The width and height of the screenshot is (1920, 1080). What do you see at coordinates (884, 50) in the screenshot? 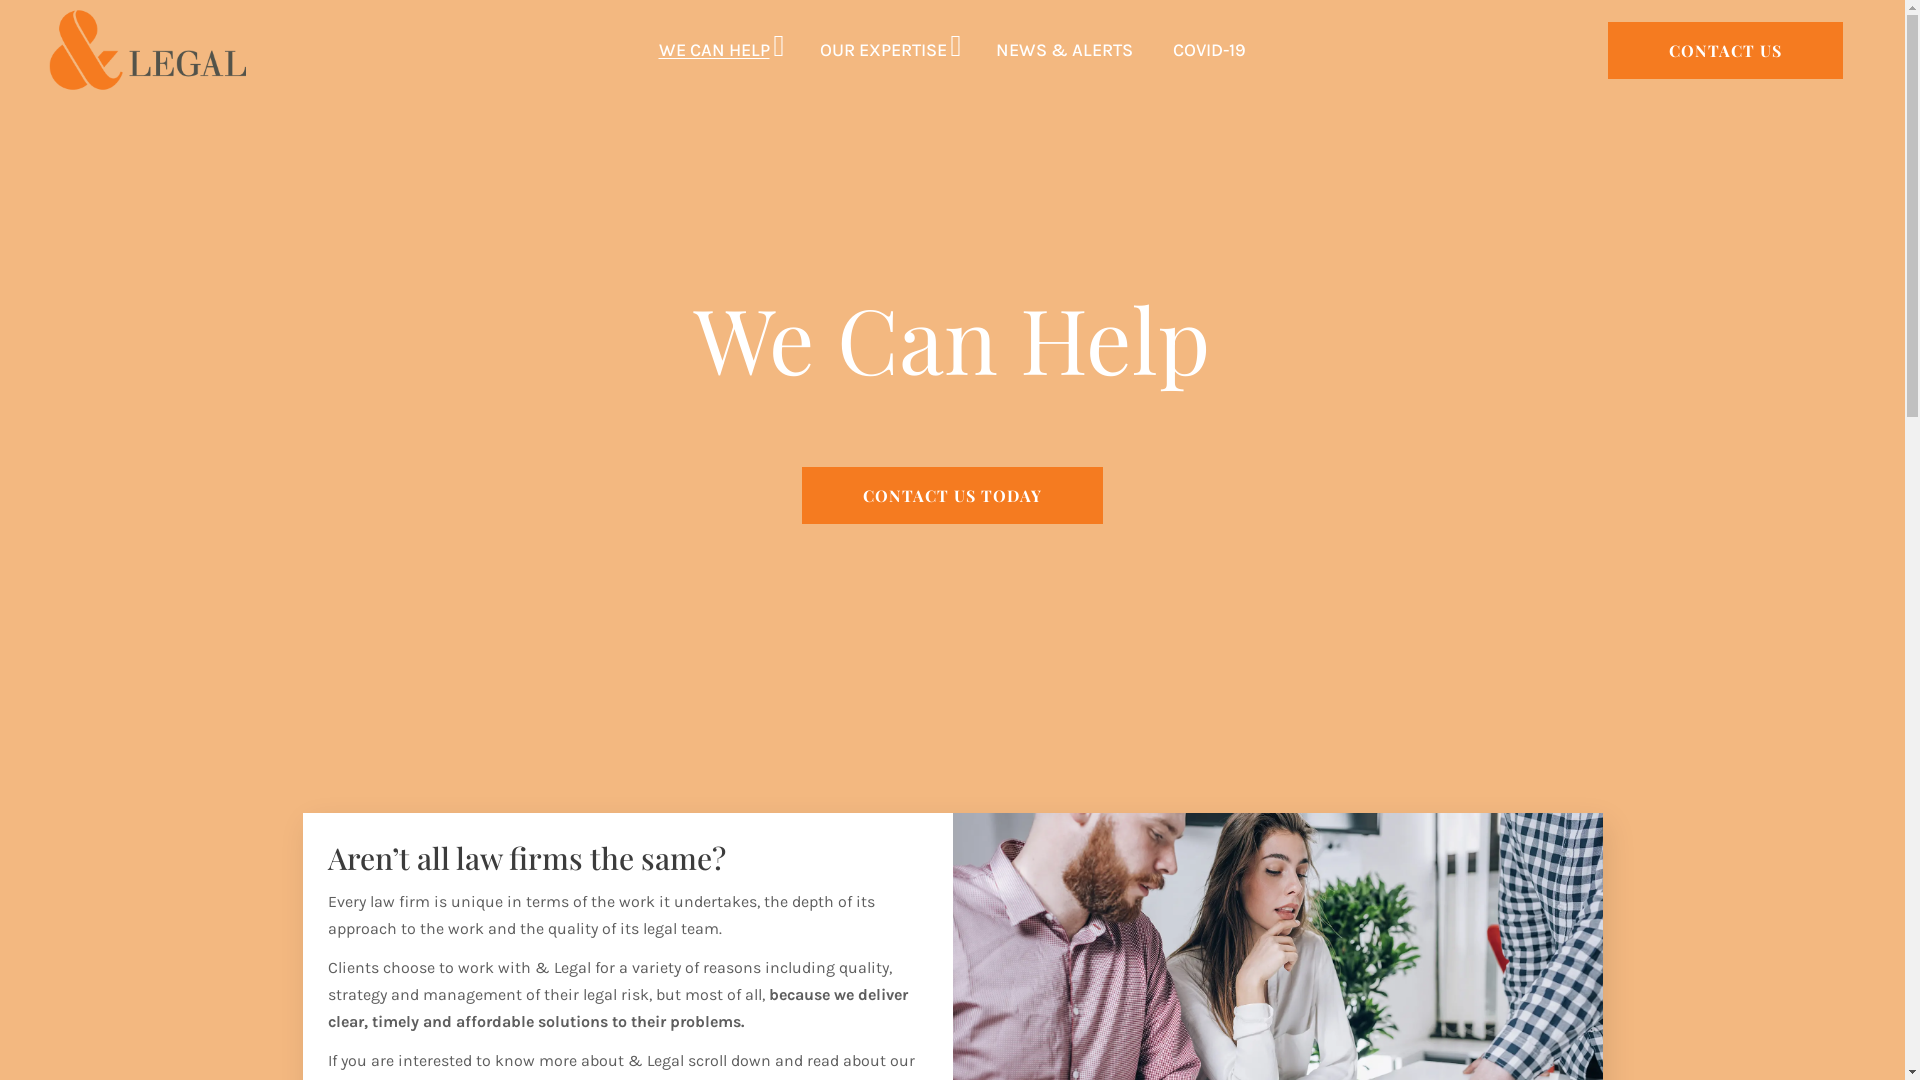
I see `OUR EXPERTISE` at bounding box center [884, 50].